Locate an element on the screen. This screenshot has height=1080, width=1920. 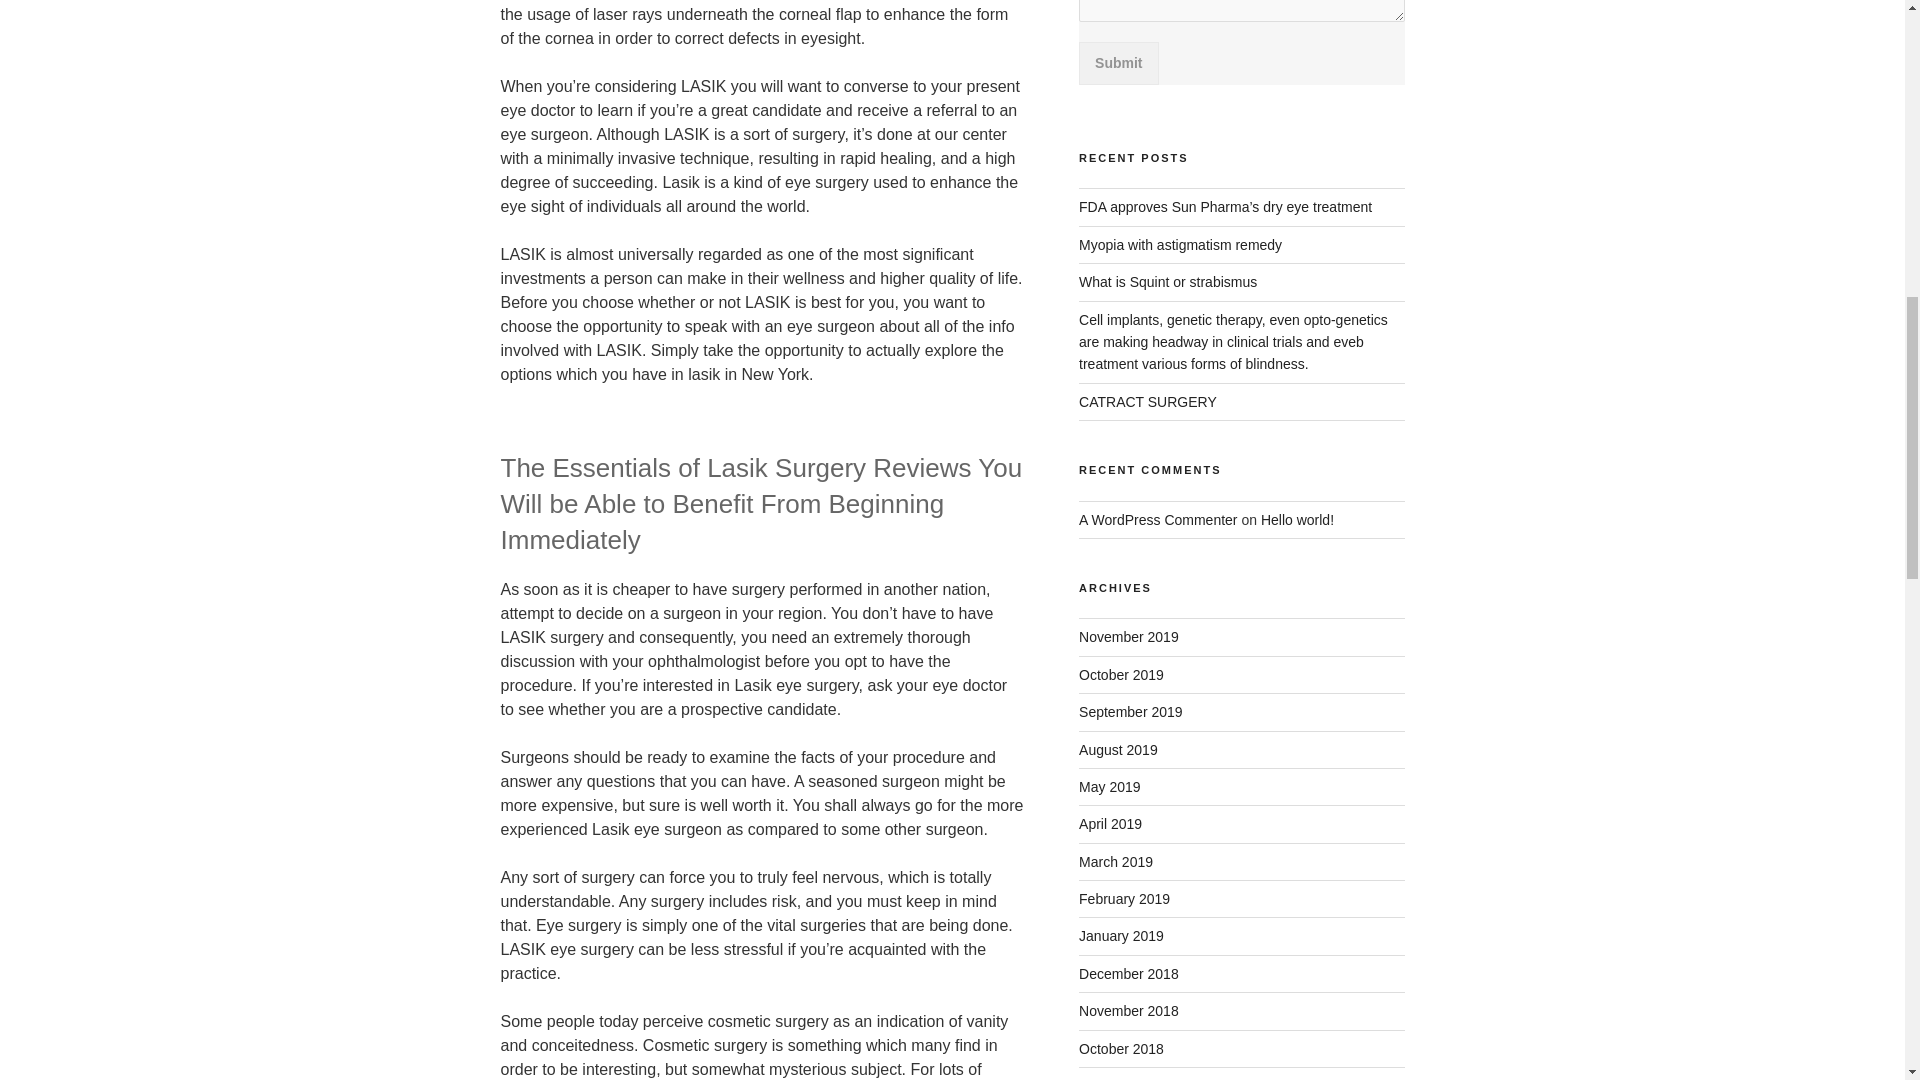
January 2019 is located at coordinates (1121, 935).